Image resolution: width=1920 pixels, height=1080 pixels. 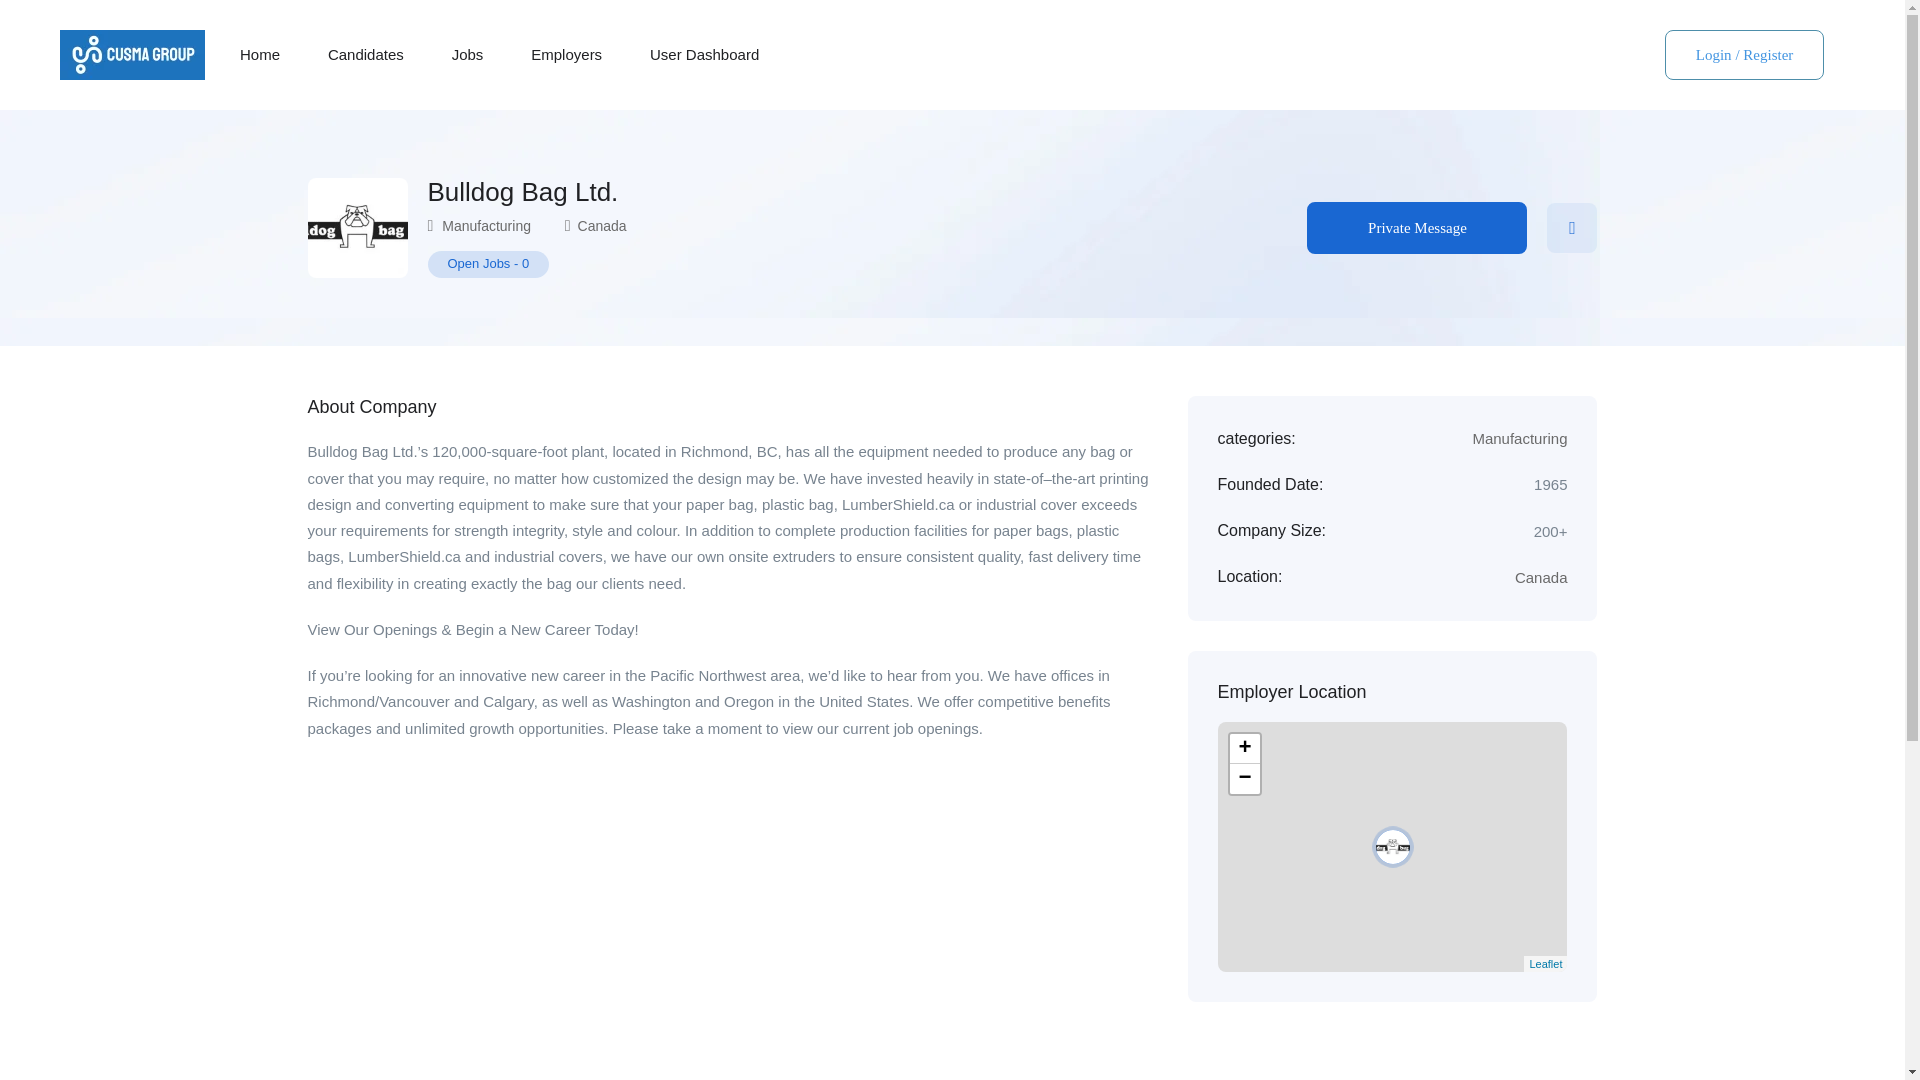 I want to click on Zoom in, so click(x=1244, y=748).